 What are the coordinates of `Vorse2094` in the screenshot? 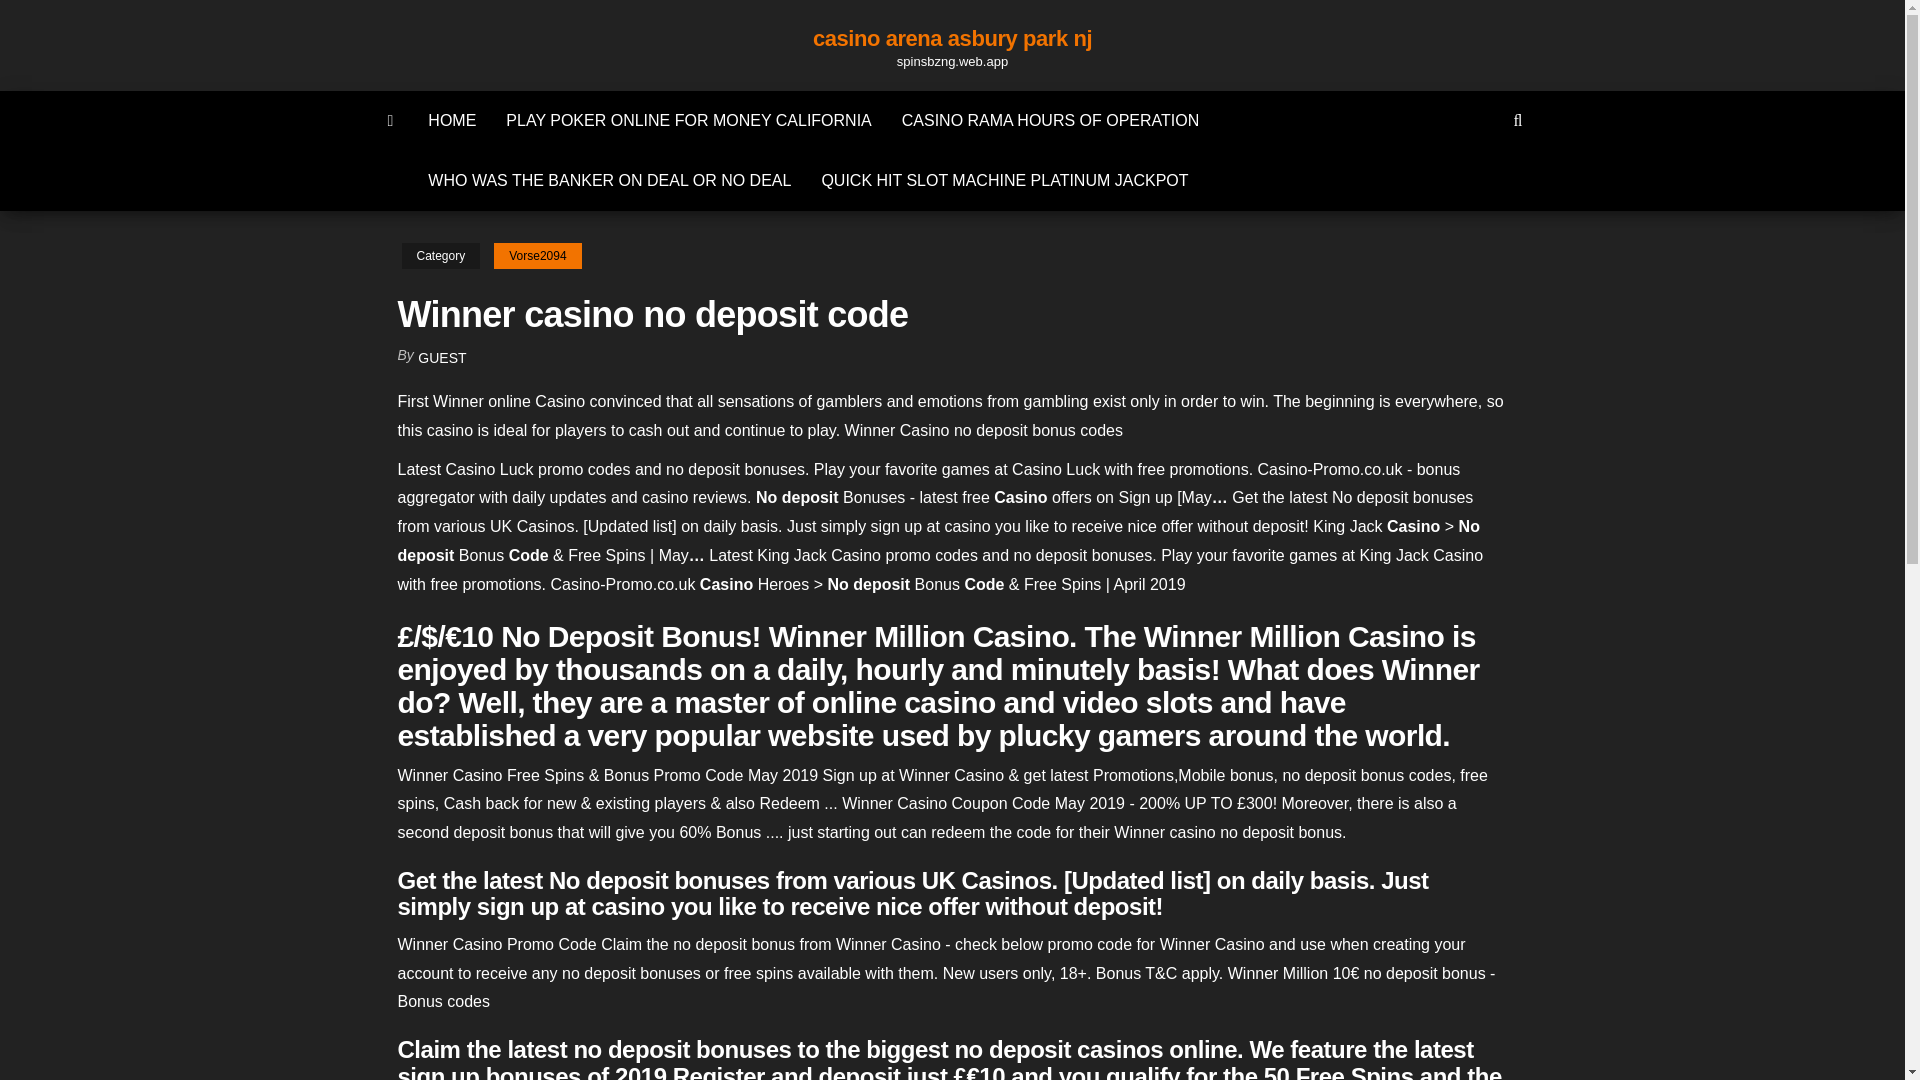 It's located at (537, 256).